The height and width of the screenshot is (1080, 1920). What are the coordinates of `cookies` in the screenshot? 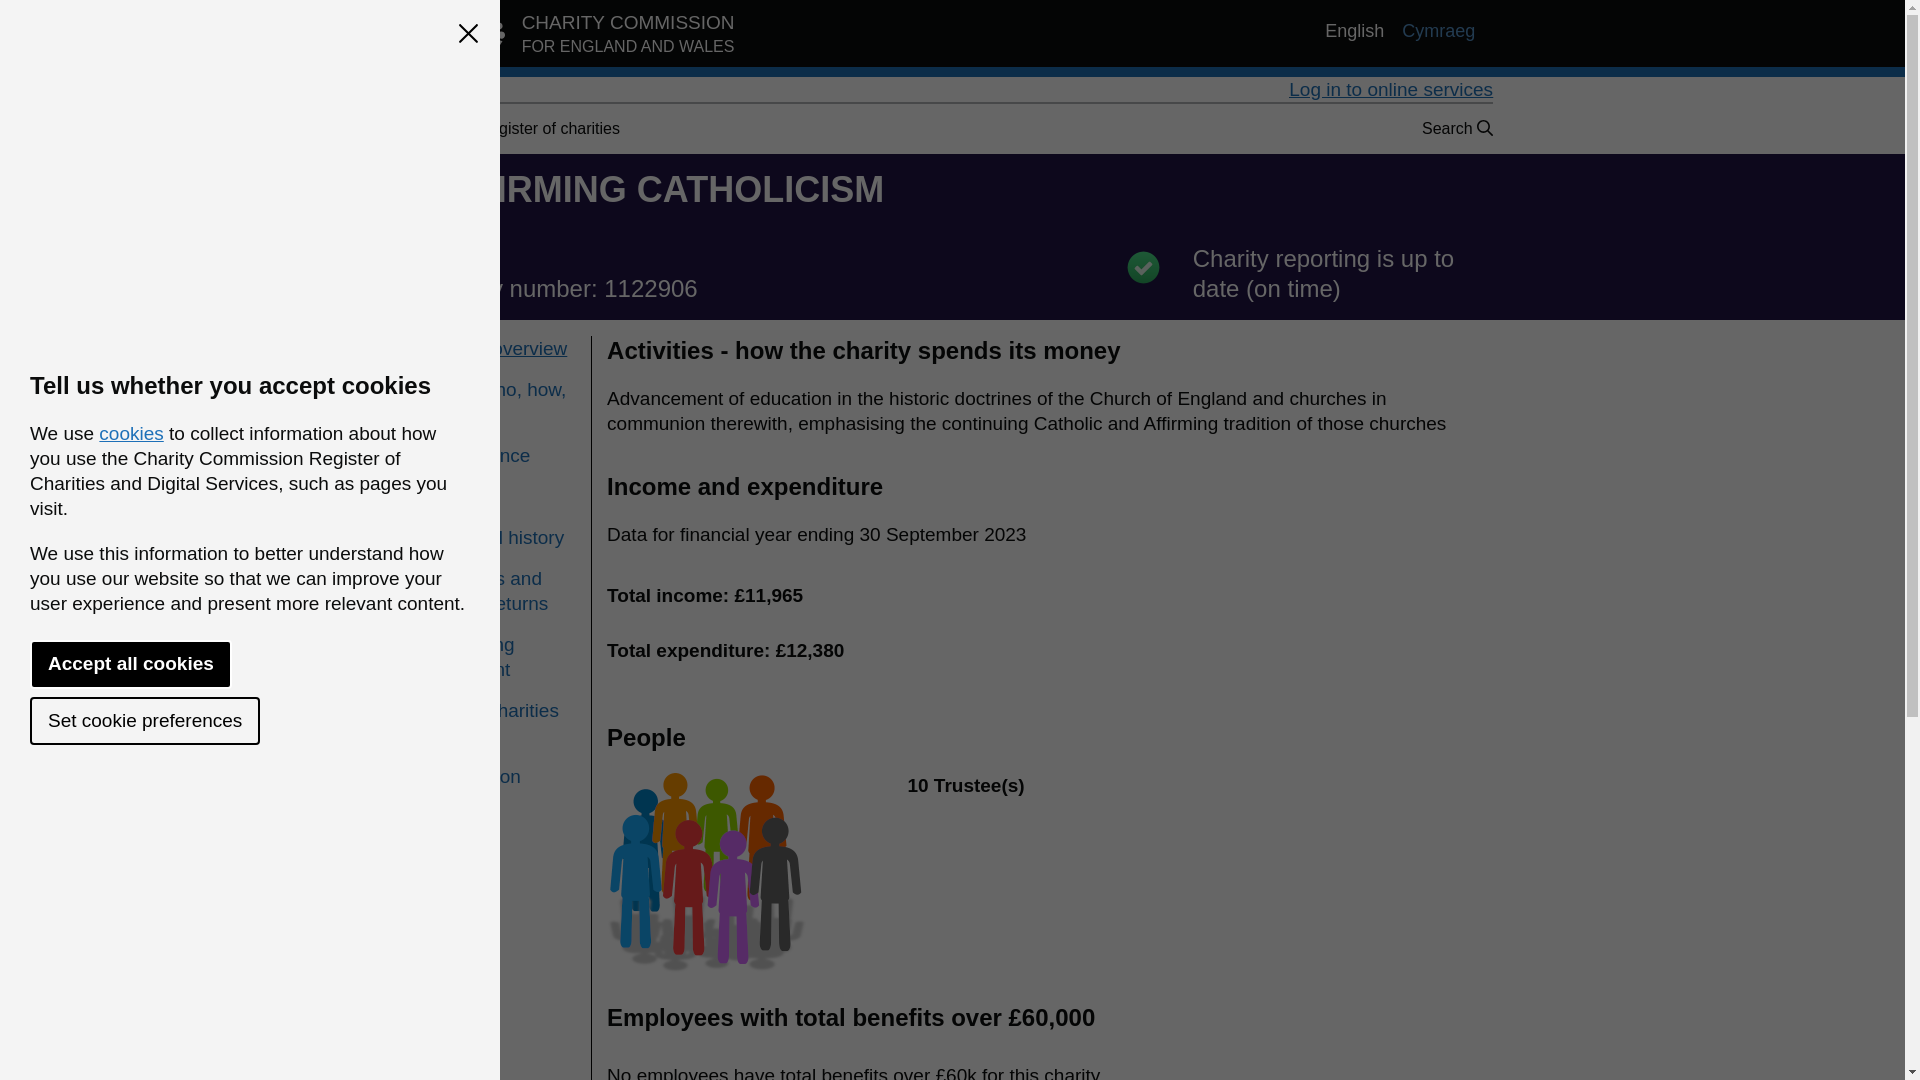 It's located at (131, 433).